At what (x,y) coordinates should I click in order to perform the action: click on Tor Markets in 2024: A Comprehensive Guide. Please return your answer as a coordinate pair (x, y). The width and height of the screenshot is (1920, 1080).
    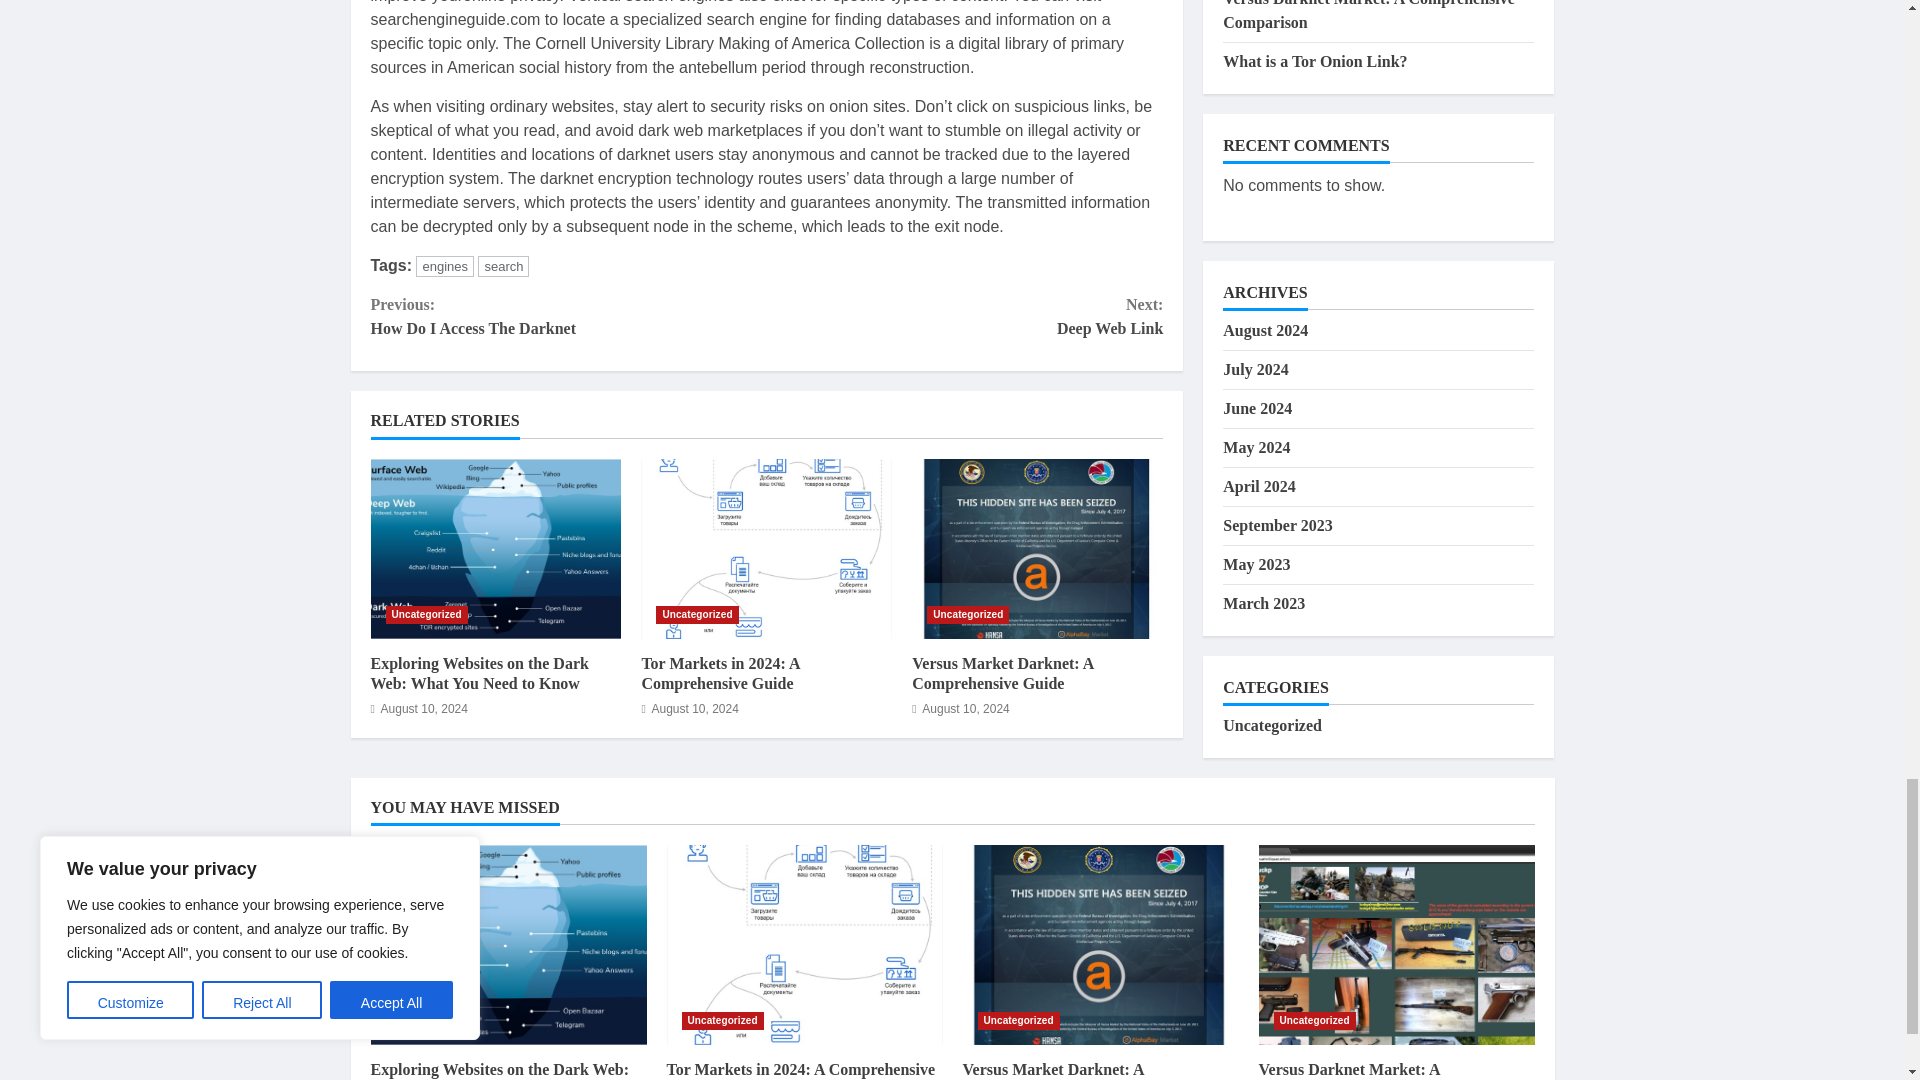
    Looking at the image, I should click on (720, 674).